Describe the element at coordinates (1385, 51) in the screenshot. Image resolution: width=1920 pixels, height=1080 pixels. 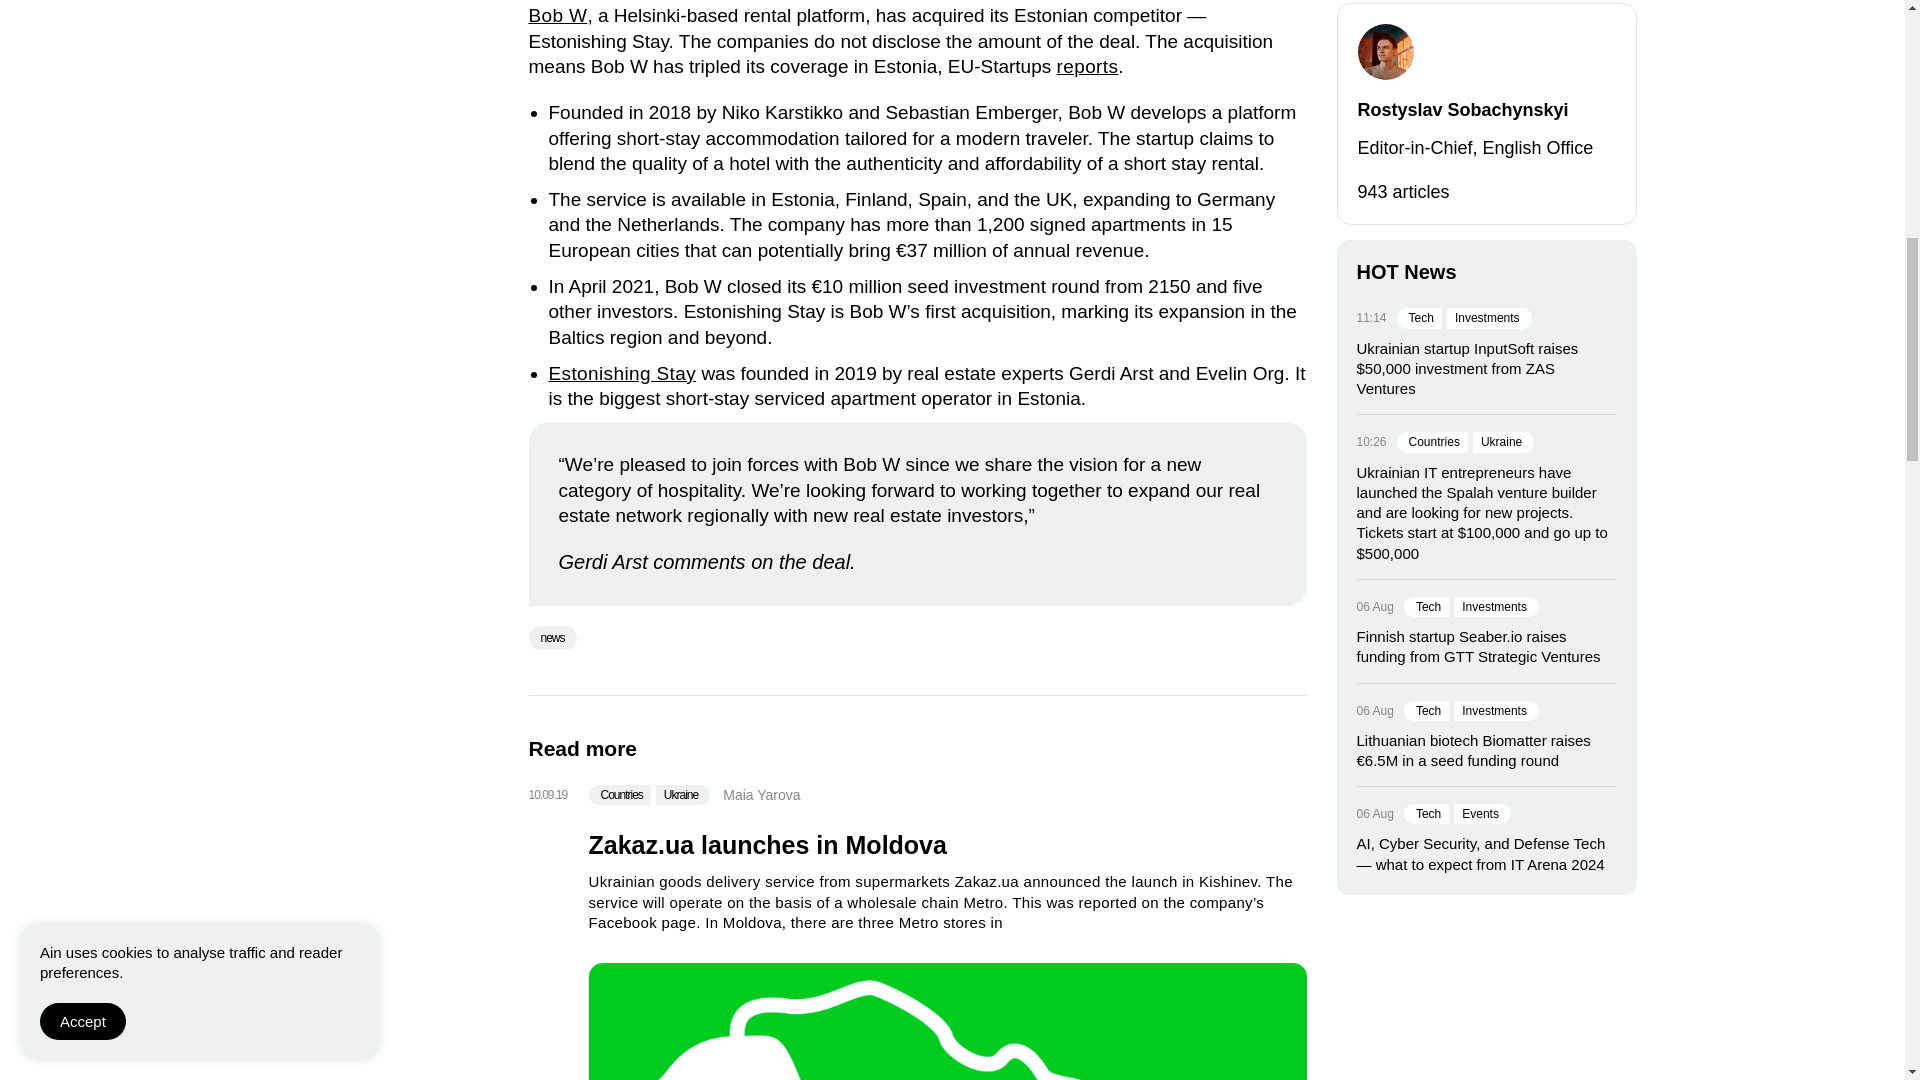
I see `Rostyslav Sobachynskyi` at that location.